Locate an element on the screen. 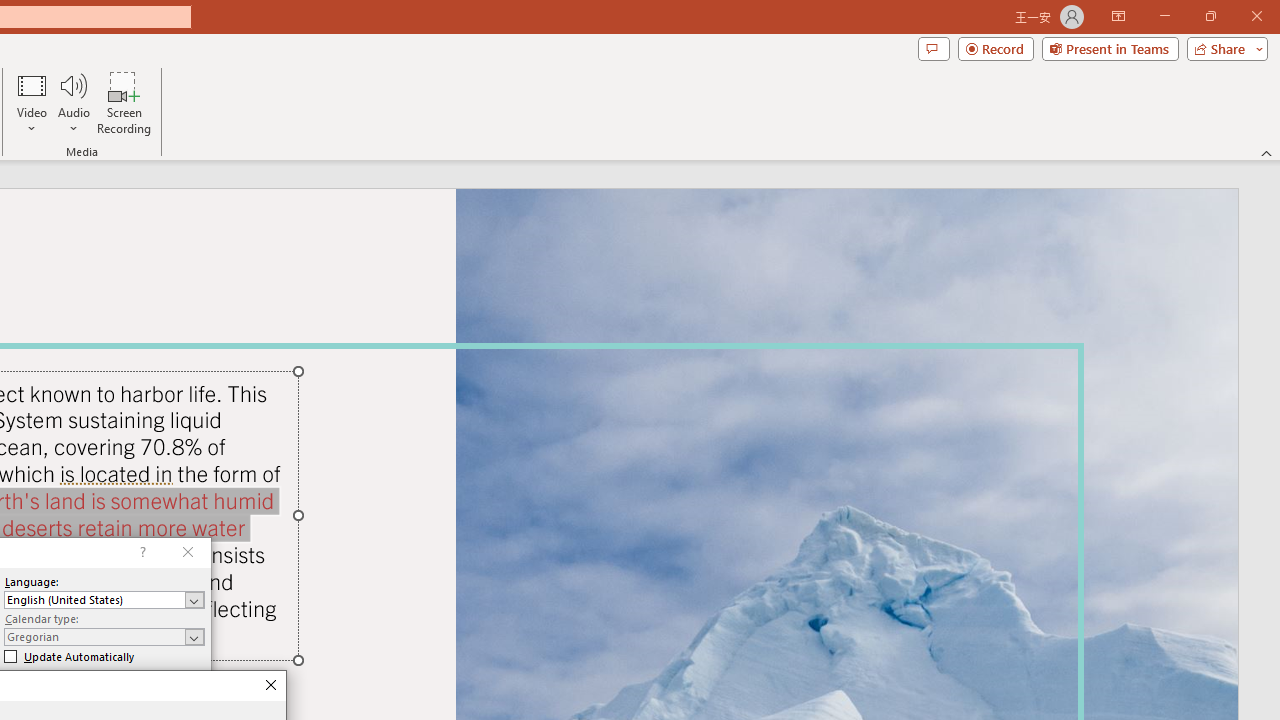 This screenshot has height=720, width=1280. Restore Down is located at coordinates (1210, 16).